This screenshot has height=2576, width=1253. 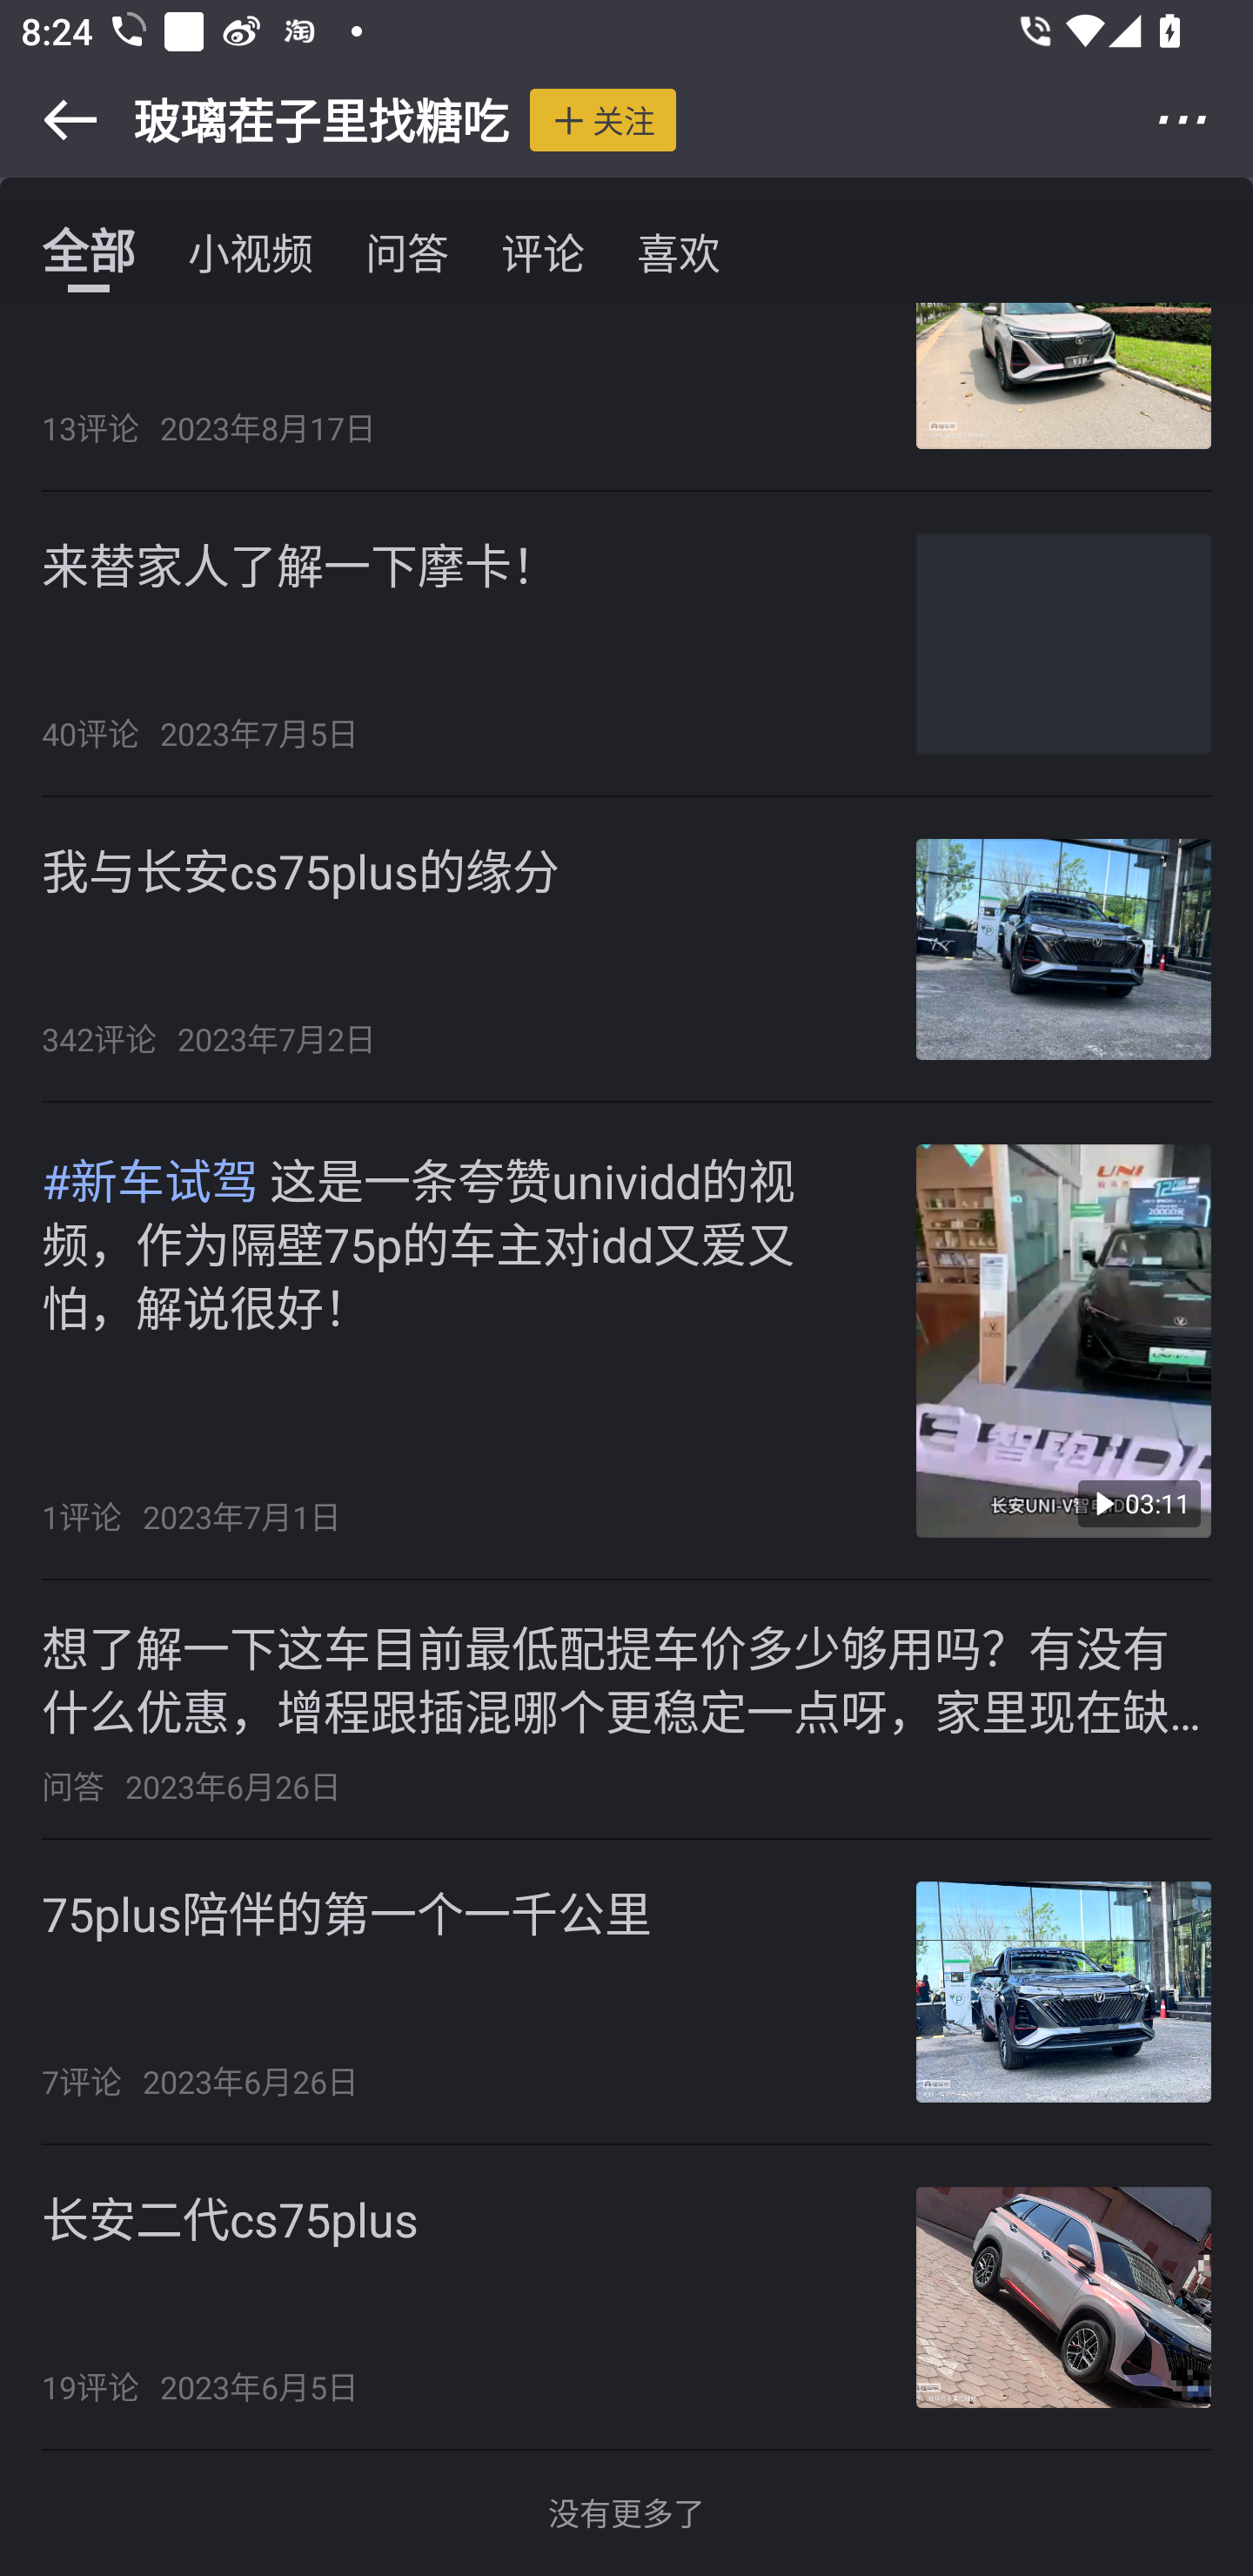 I want to click on 长安二代cs75plus, so click(x=230, y=2219).